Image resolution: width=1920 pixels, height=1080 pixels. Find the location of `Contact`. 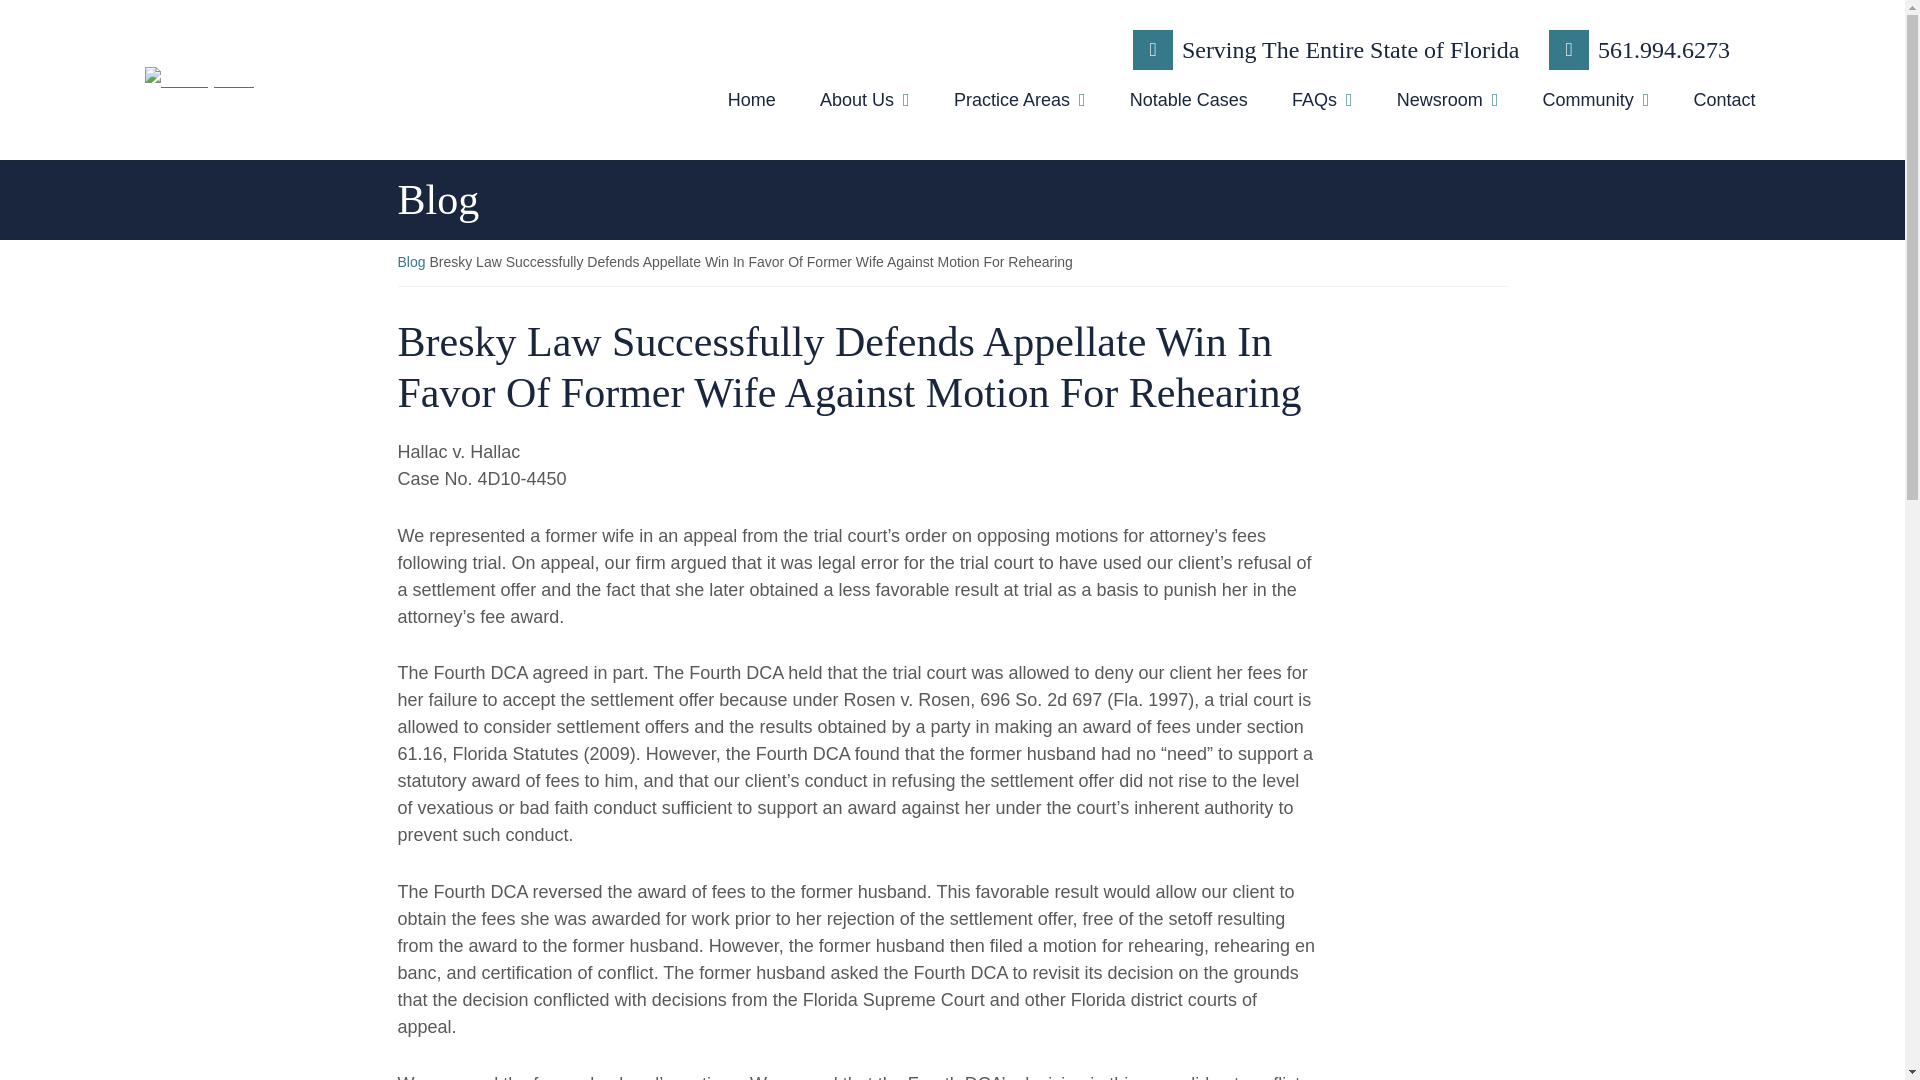

Contact is located at coordinates (1724, 104).